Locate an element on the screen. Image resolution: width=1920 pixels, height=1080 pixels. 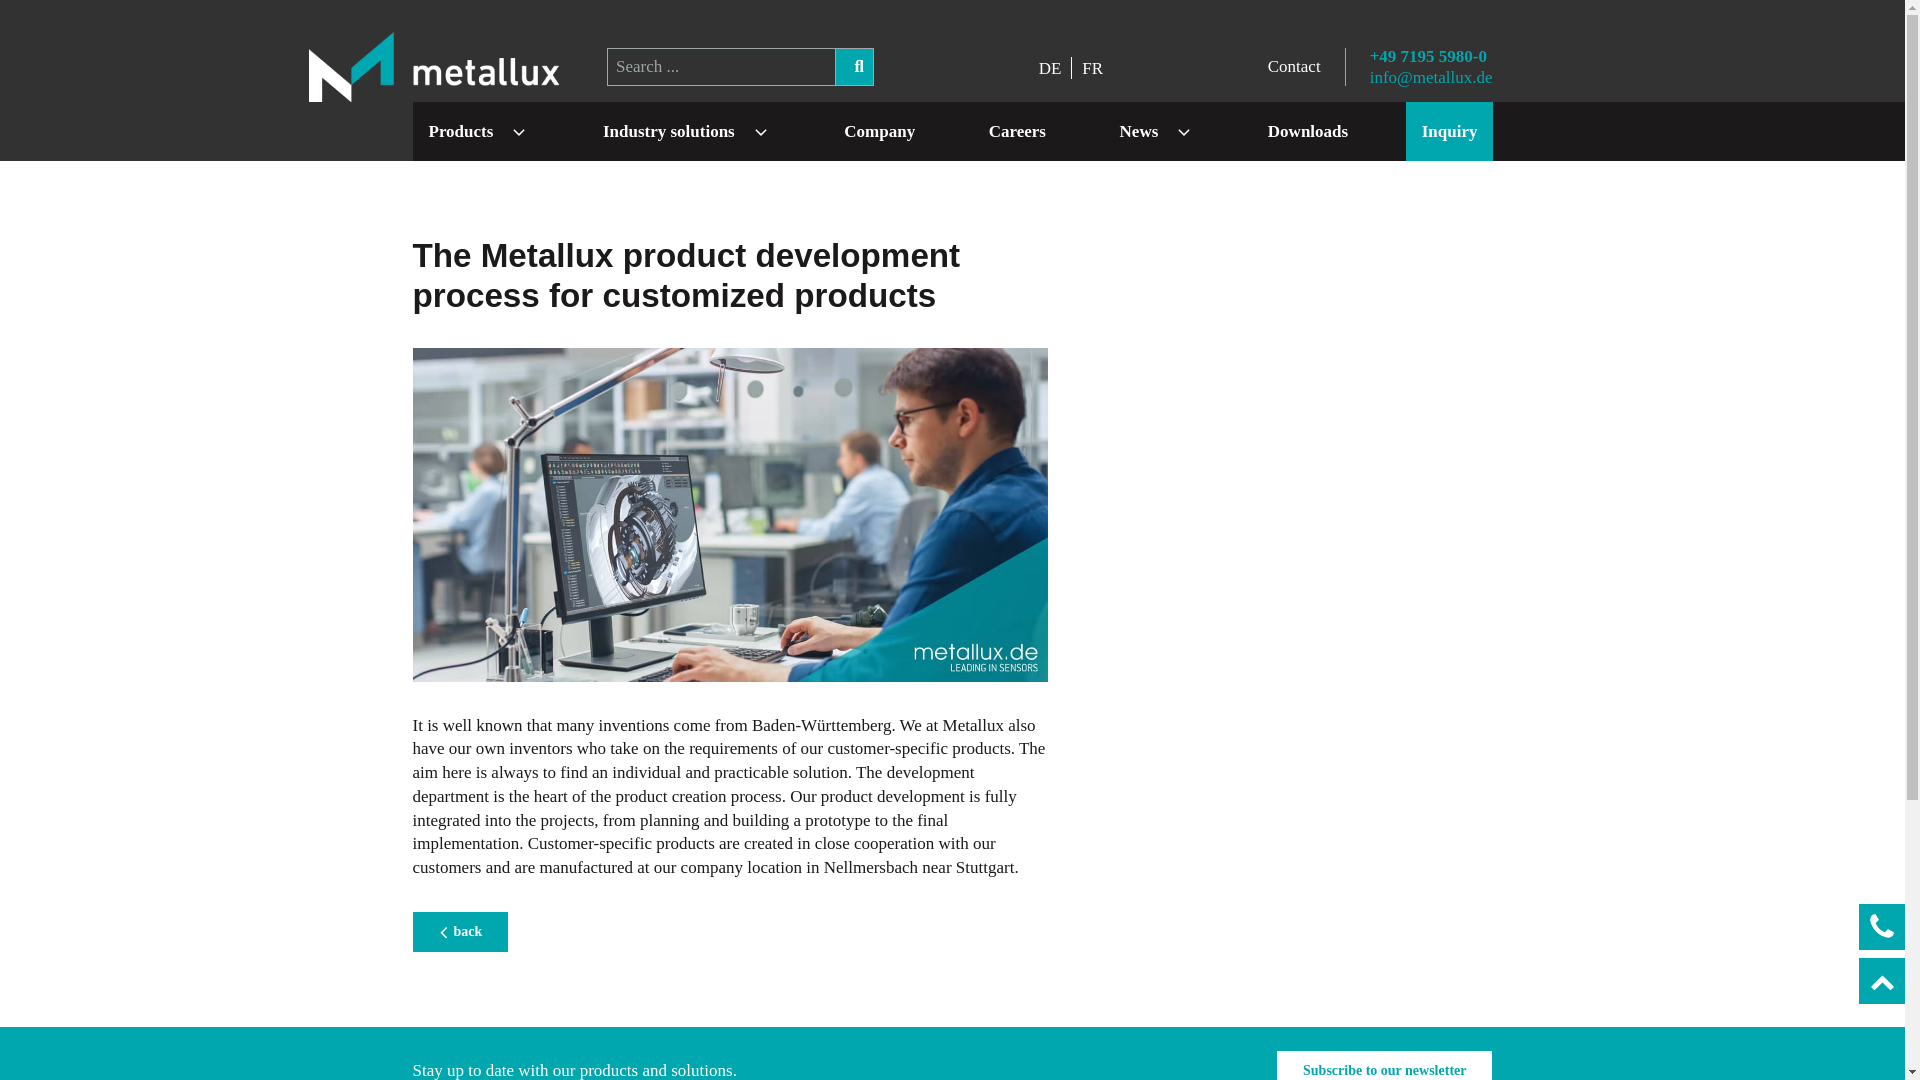
Products is located at coordinates (460, 130).